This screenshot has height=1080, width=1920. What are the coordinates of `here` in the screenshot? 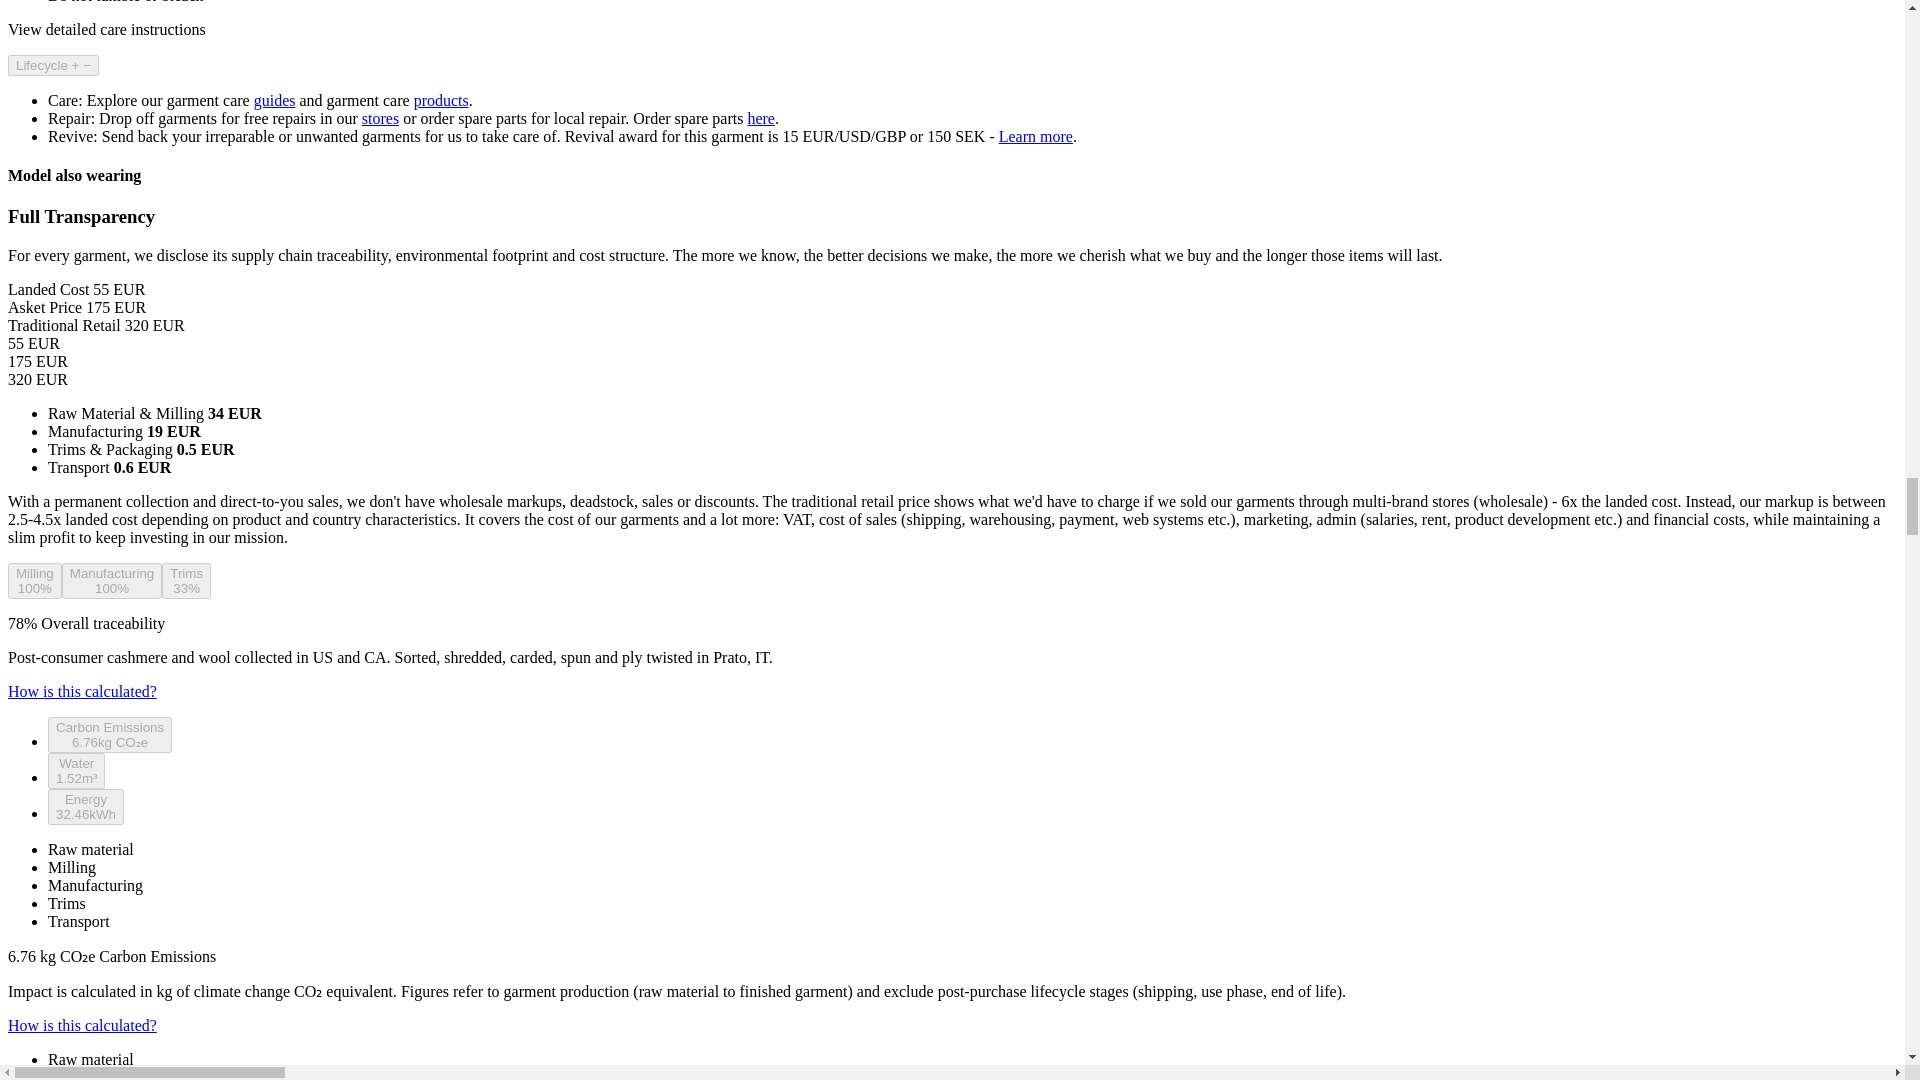 It's located at (760, 118).